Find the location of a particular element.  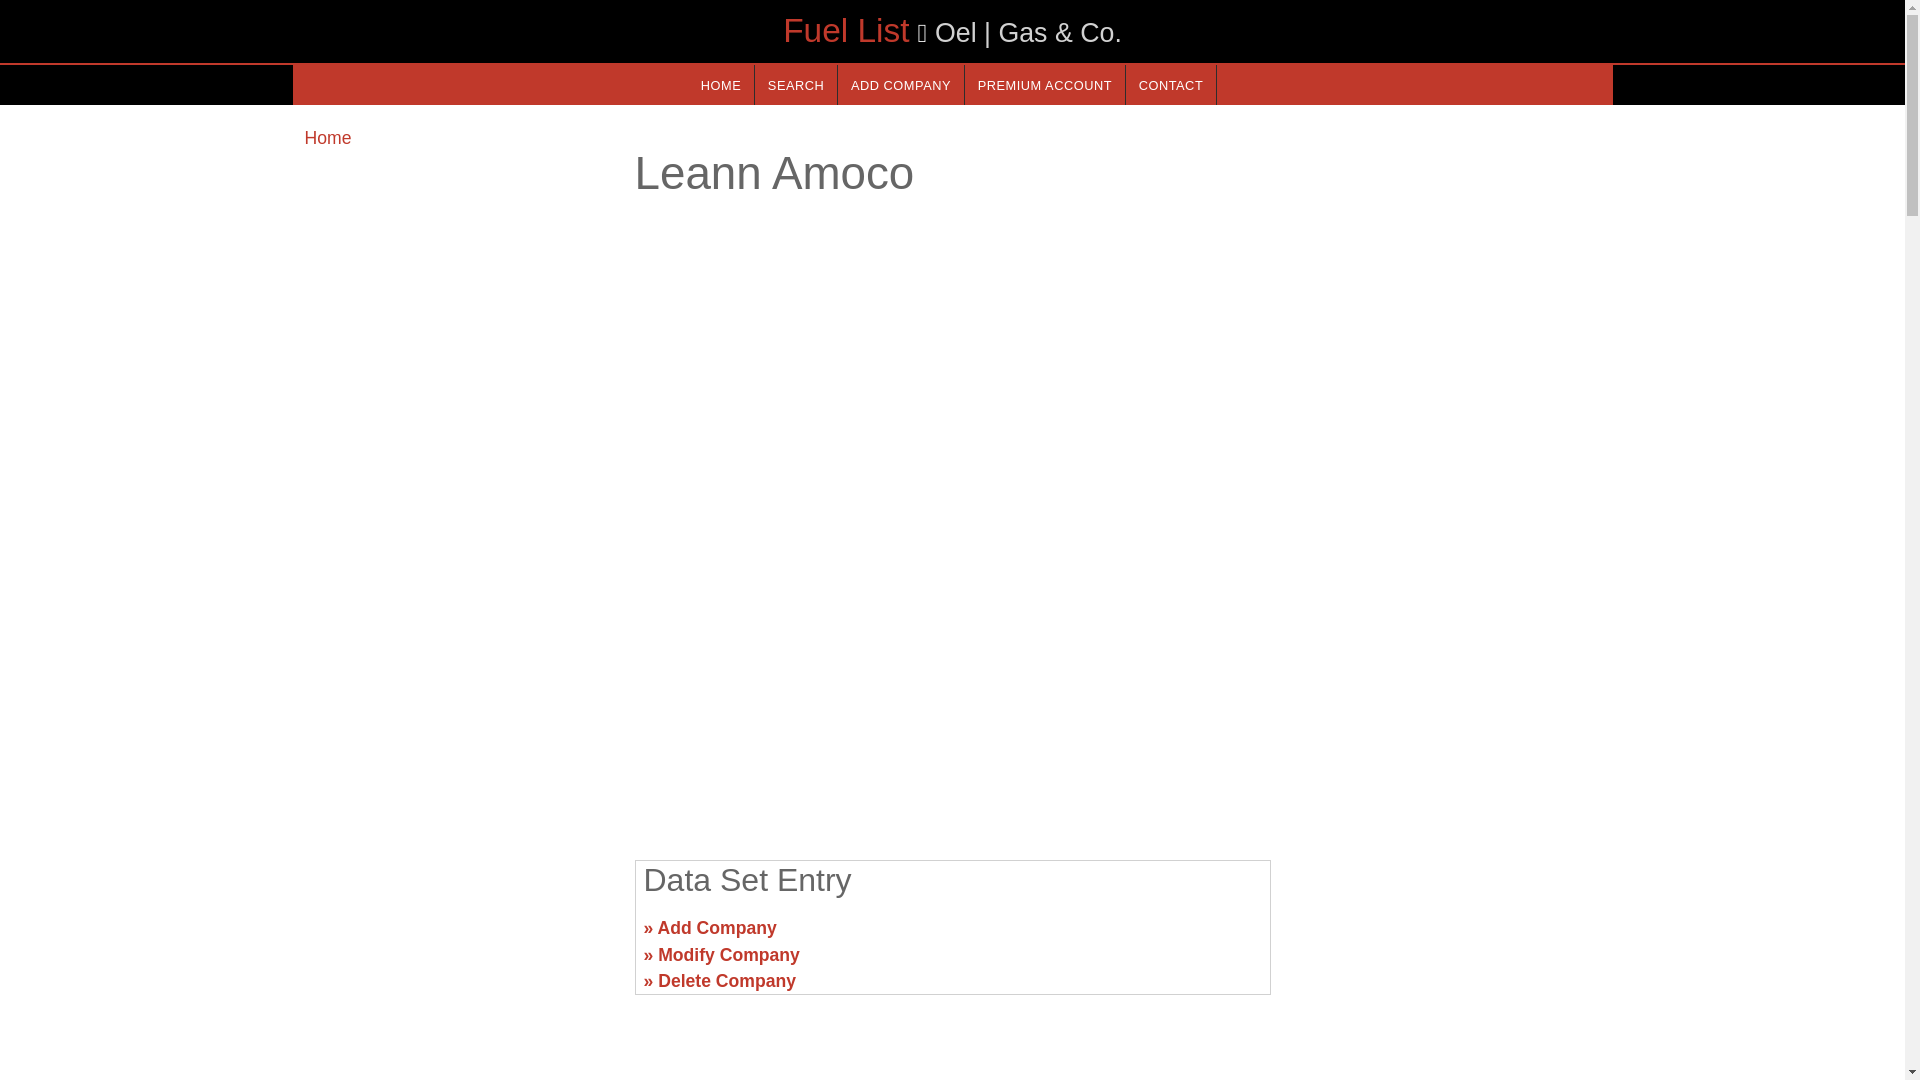

ADD COMPANY is located at coordinates (900, 84).